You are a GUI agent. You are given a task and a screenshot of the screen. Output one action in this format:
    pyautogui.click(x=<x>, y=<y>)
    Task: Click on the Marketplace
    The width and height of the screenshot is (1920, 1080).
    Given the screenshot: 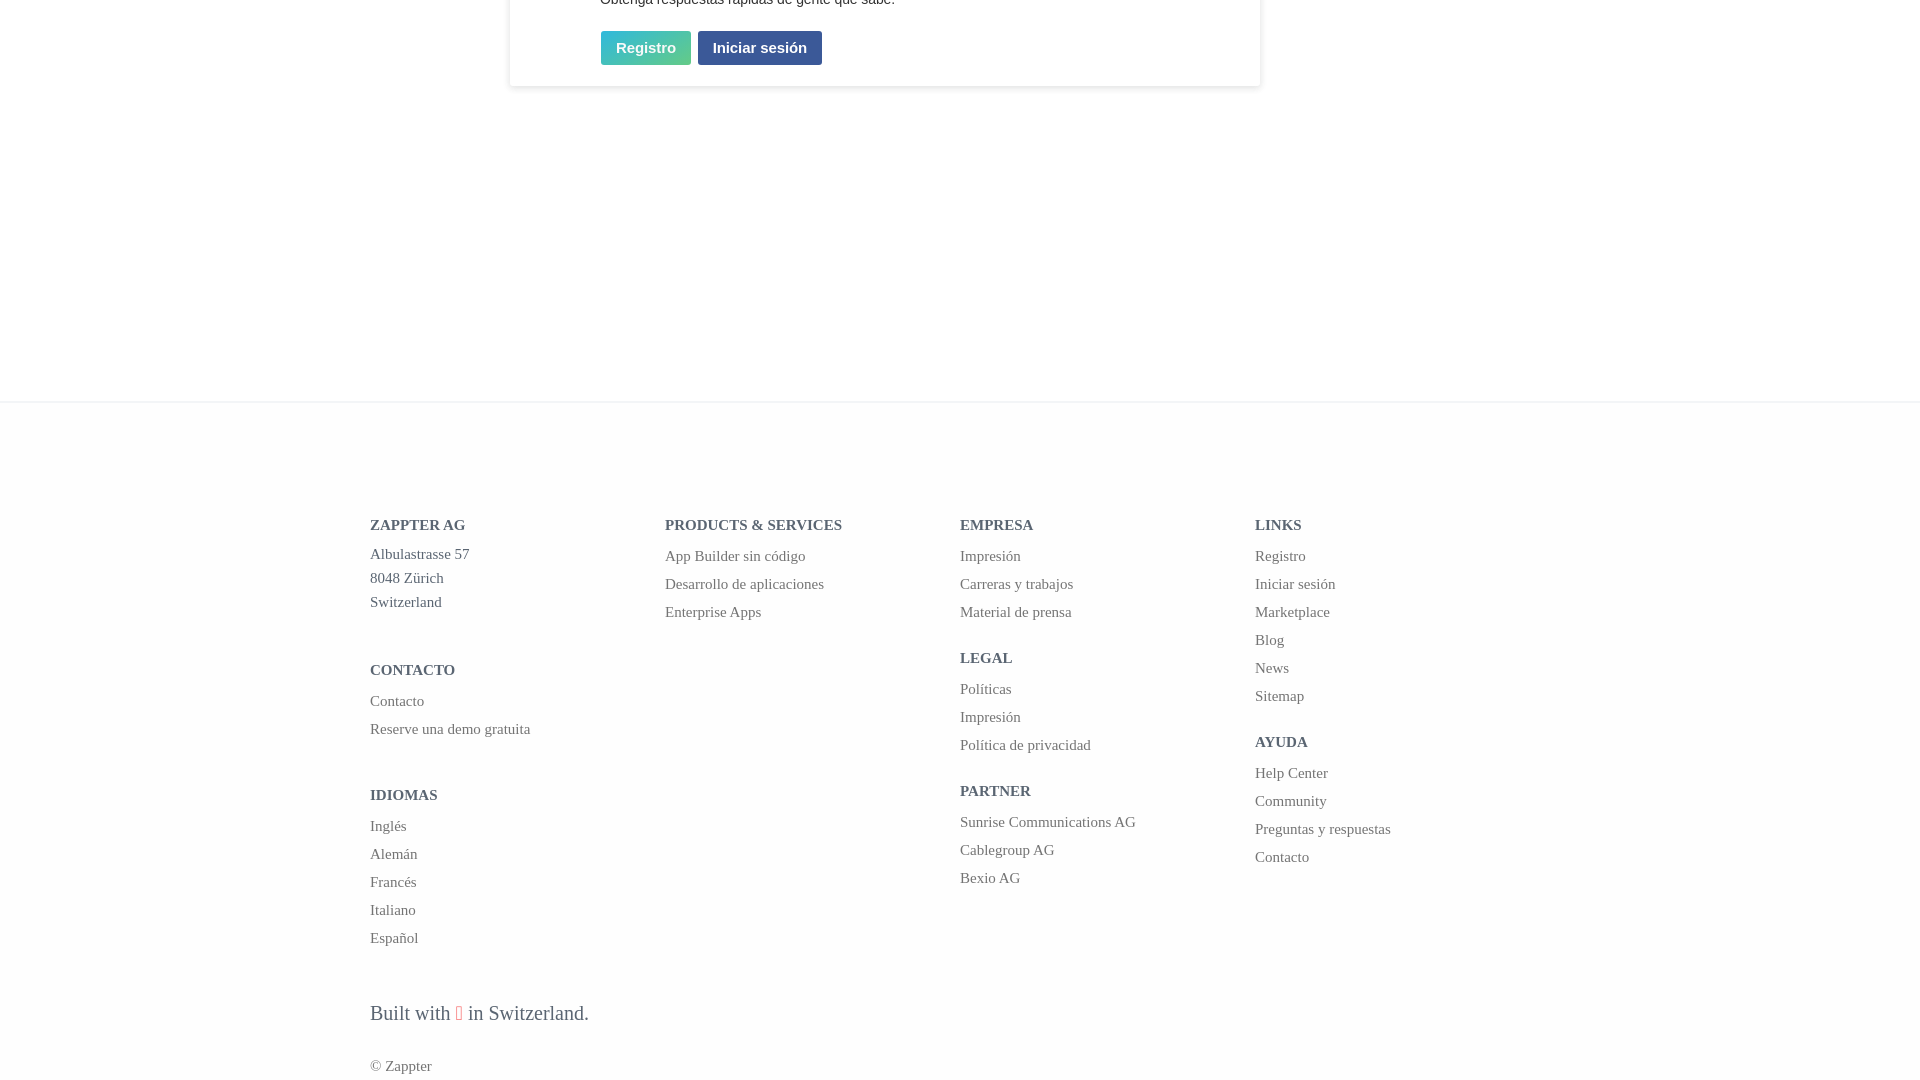 What is the action you would take?
    pyautogui.click(x=1402, y=612)
    